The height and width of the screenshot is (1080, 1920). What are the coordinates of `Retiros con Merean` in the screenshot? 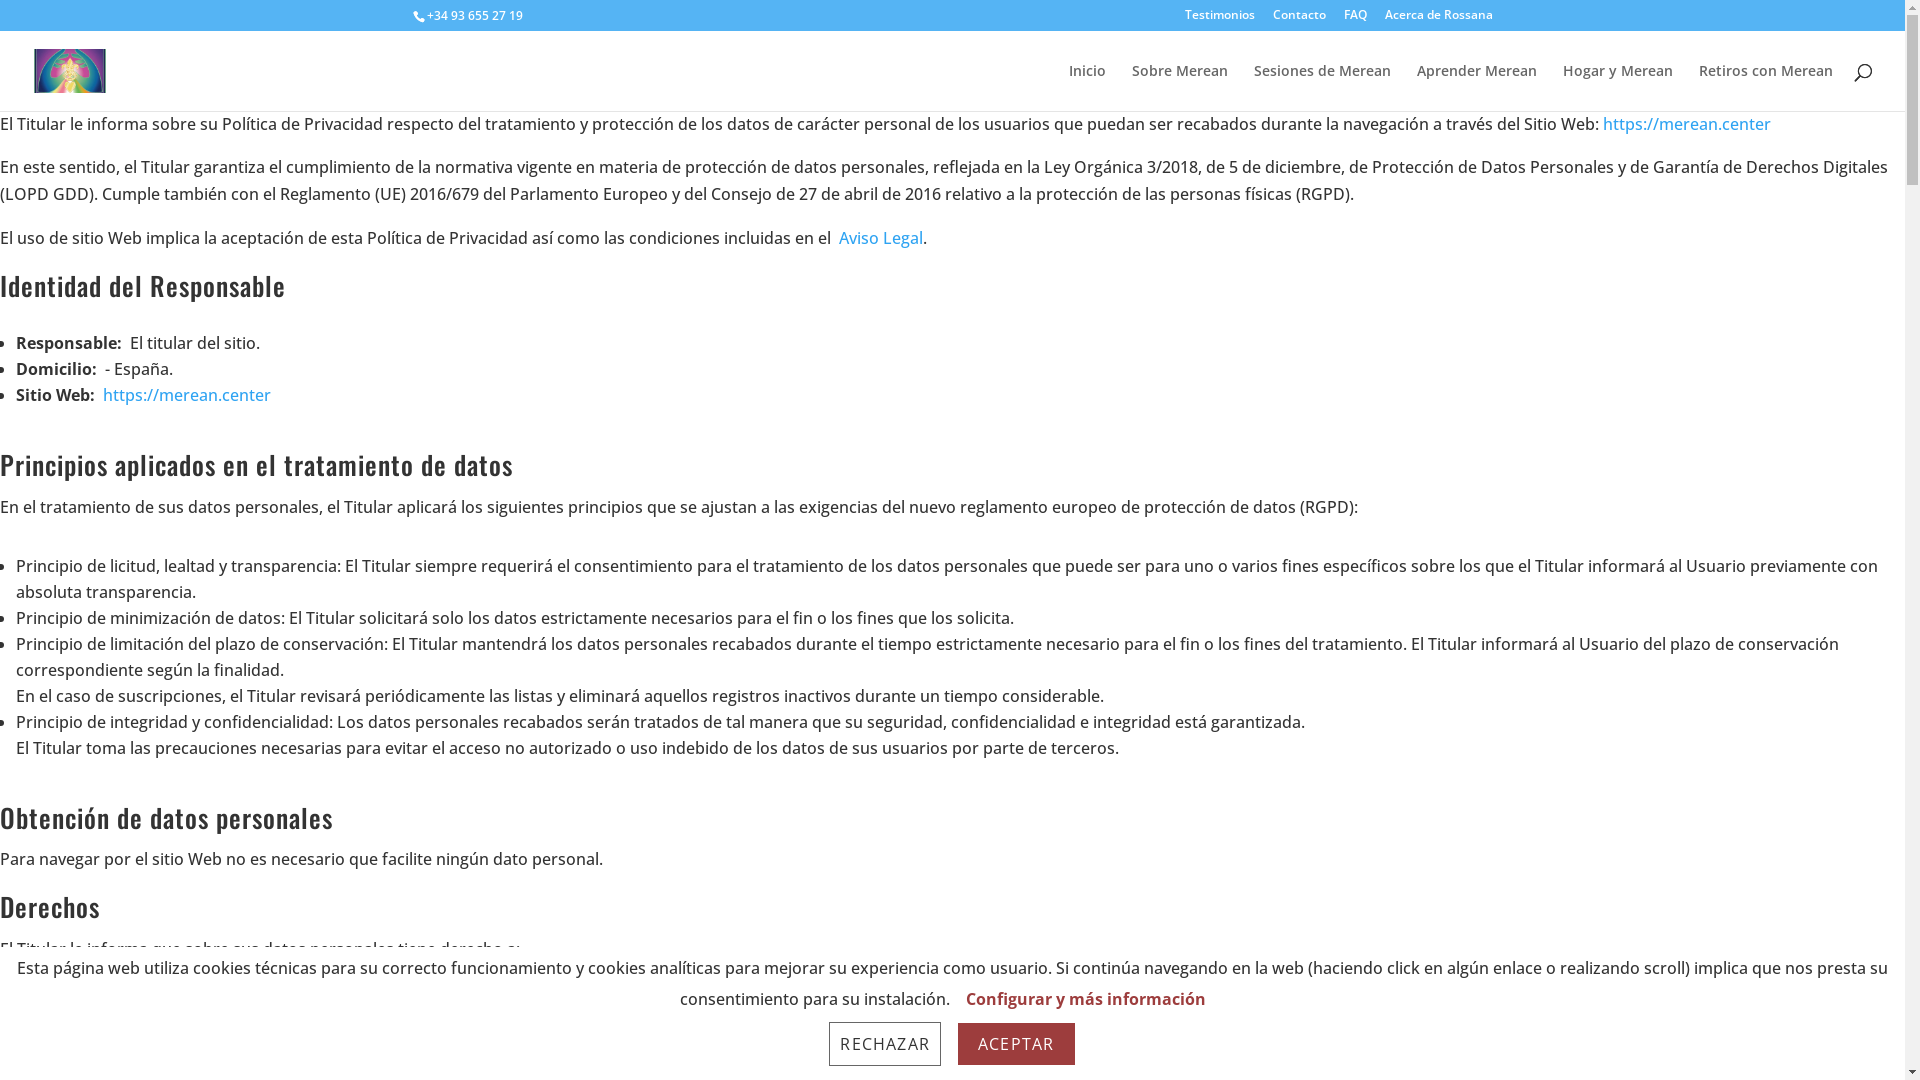 It's located at (1766, 88).